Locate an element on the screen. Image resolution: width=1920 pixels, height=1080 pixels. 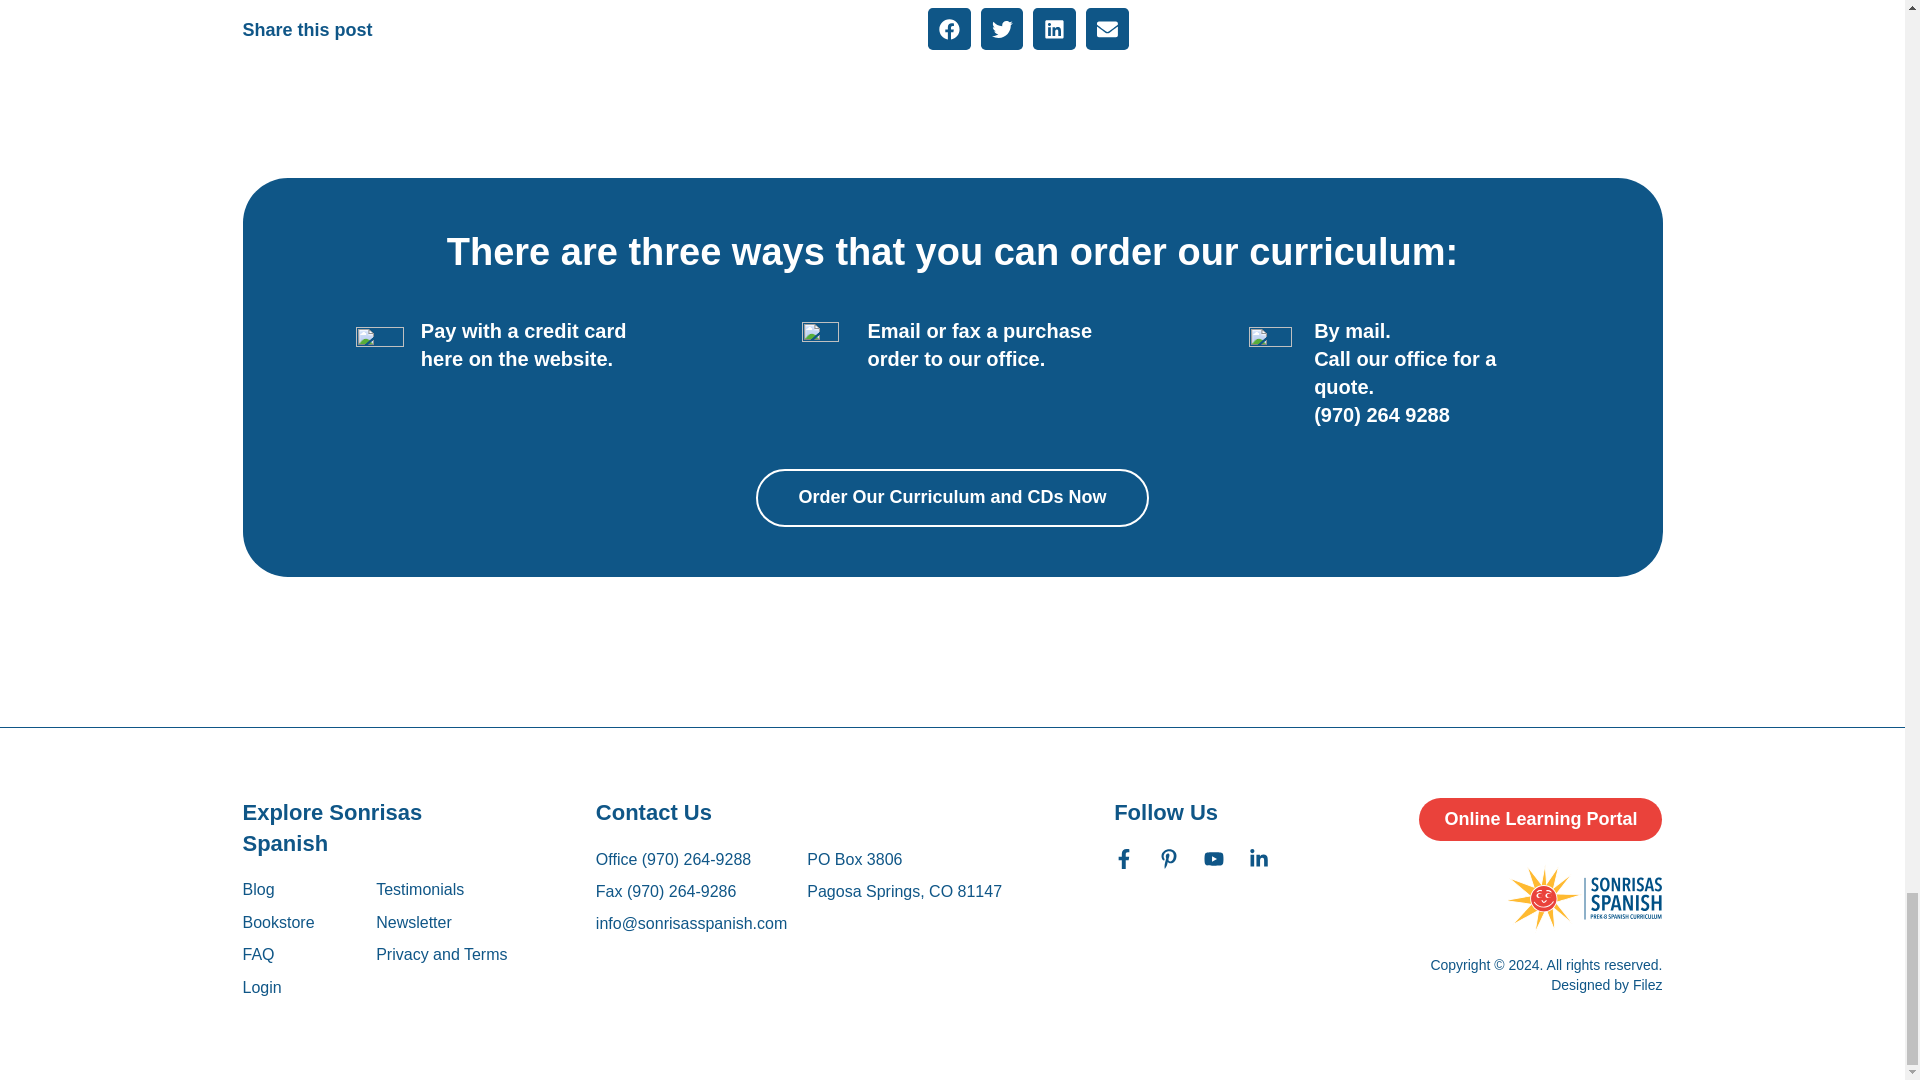
Order Our Curriculum and CDs Now is located at coordinates (952, 496).